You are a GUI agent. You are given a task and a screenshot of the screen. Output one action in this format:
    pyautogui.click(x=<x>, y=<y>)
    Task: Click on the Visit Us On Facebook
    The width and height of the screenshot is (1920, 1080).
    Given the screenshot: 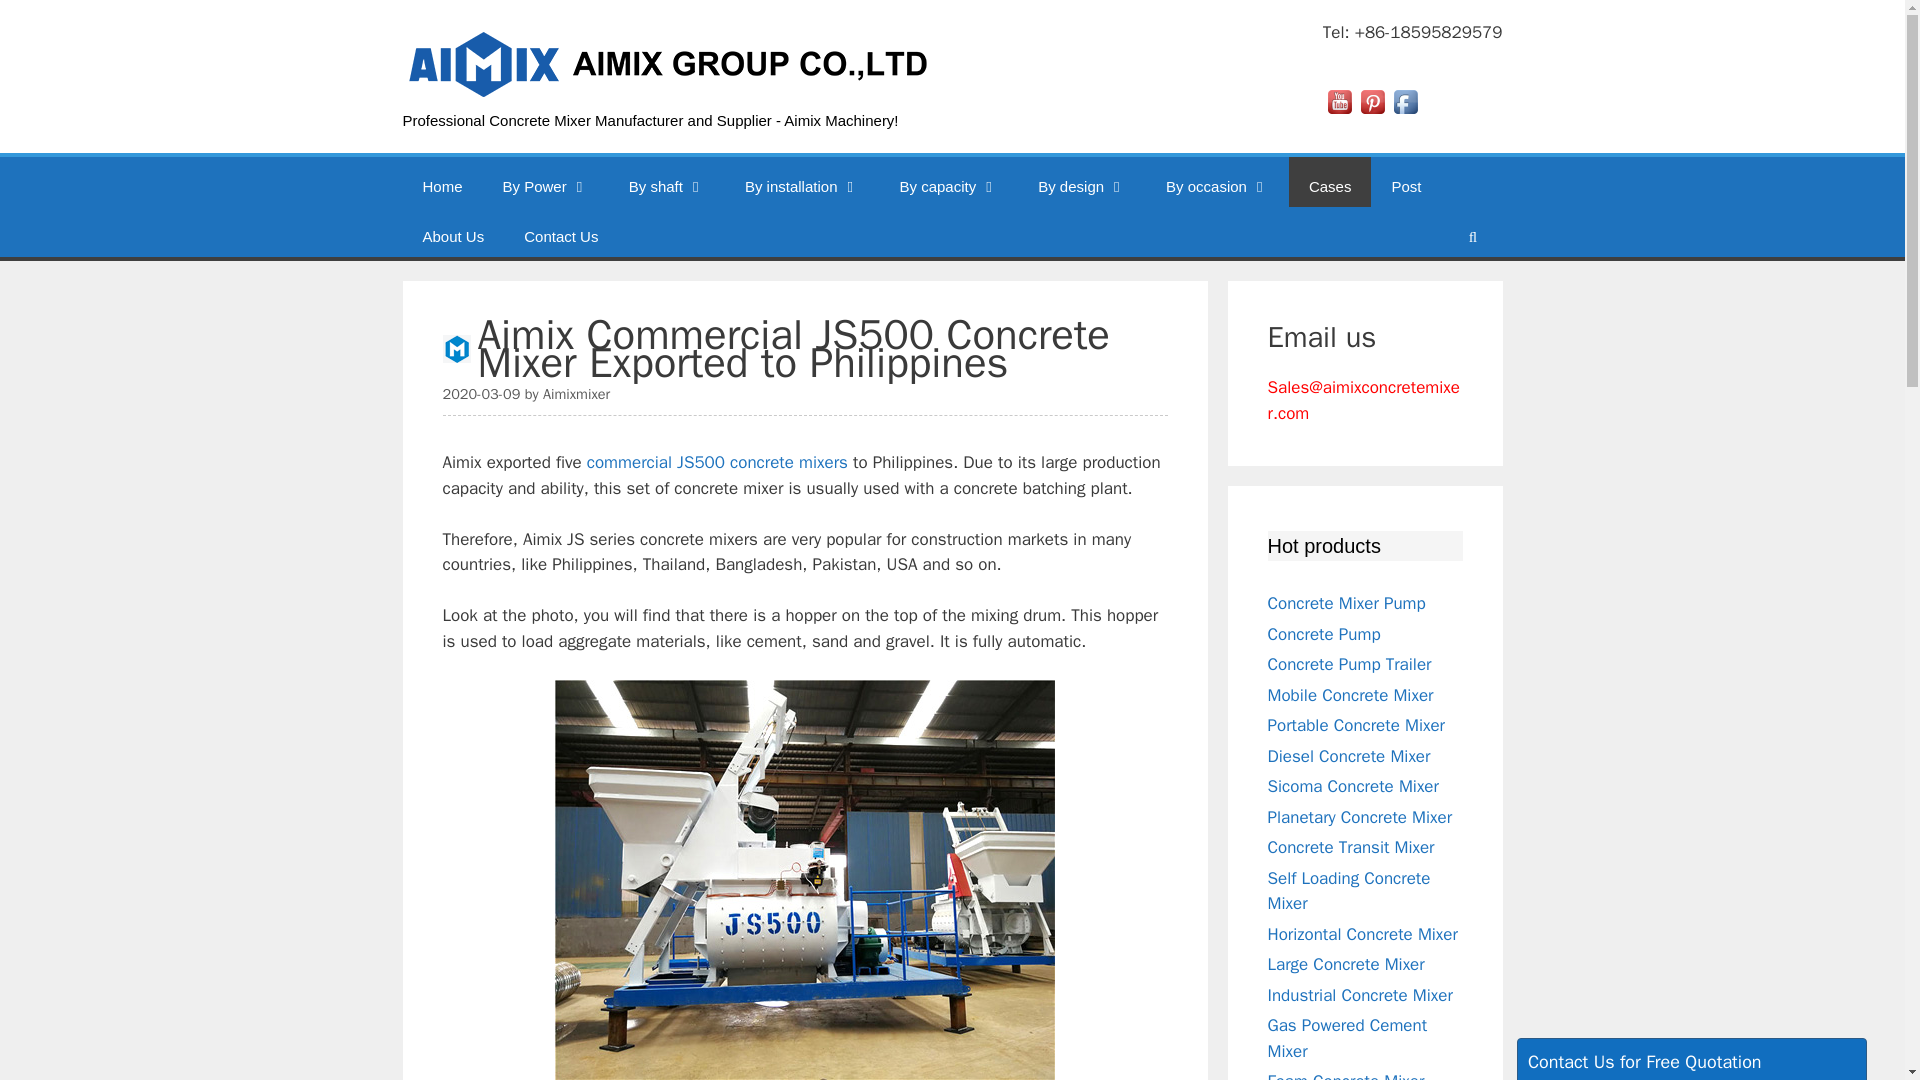 What is the action you would take?
    pyautogui.click(x=1405, y=112)
    